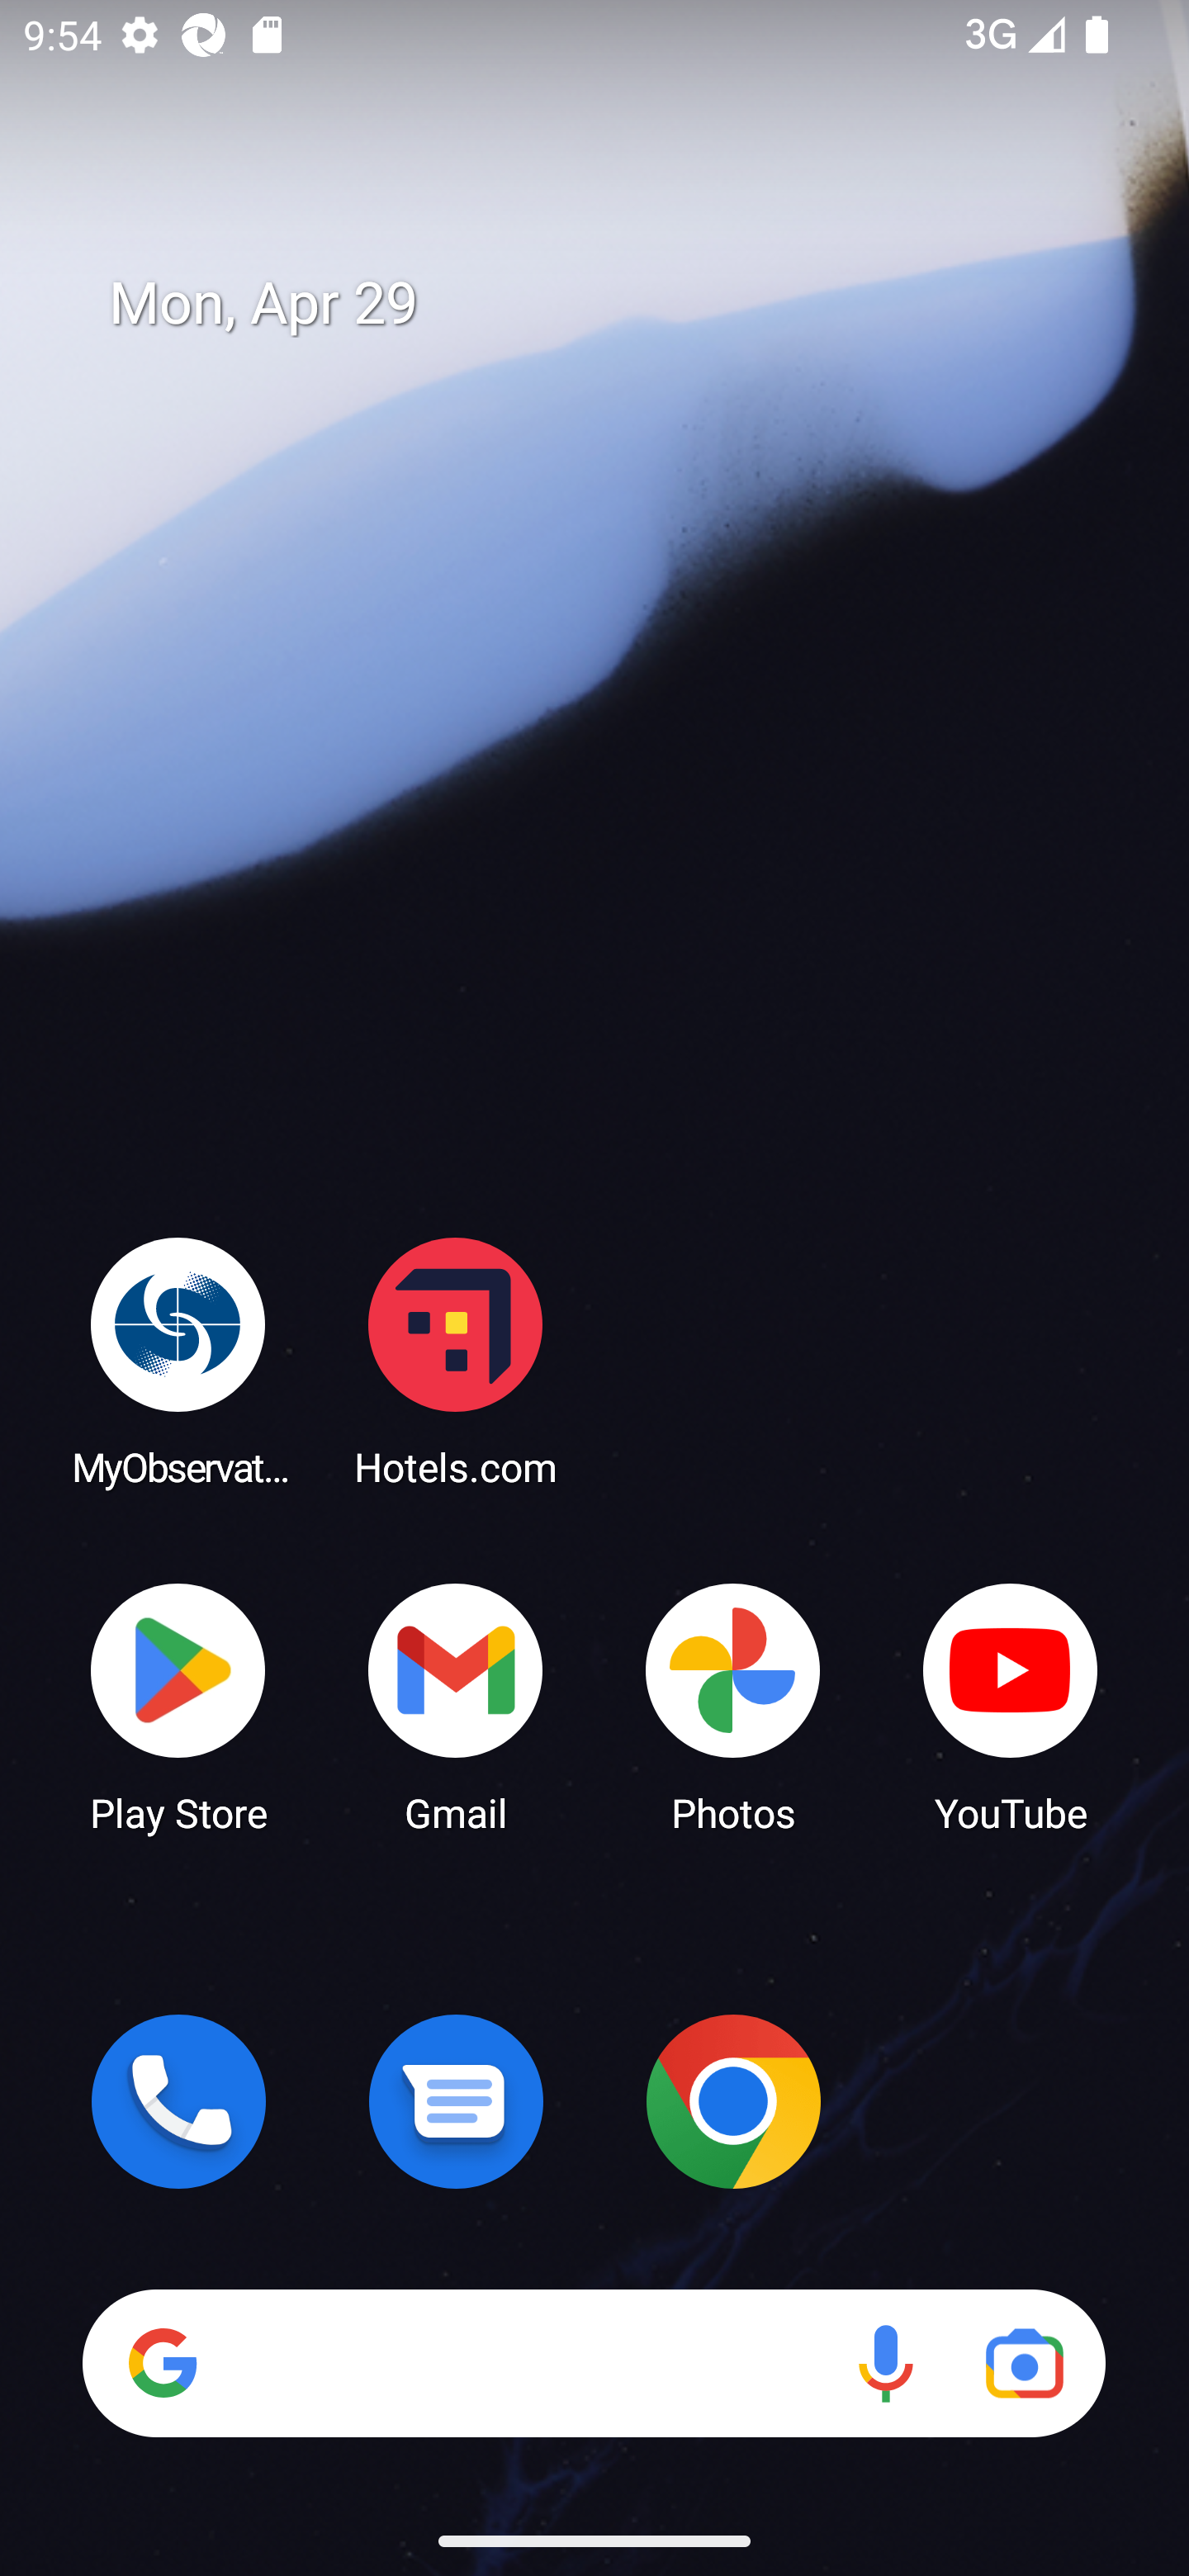 The height and width of the screenshot is (2576, 1189). What do you see at coordinates (456, 2101) in the screenshot?
I see `Messages` at bounding box center [456, 2101].